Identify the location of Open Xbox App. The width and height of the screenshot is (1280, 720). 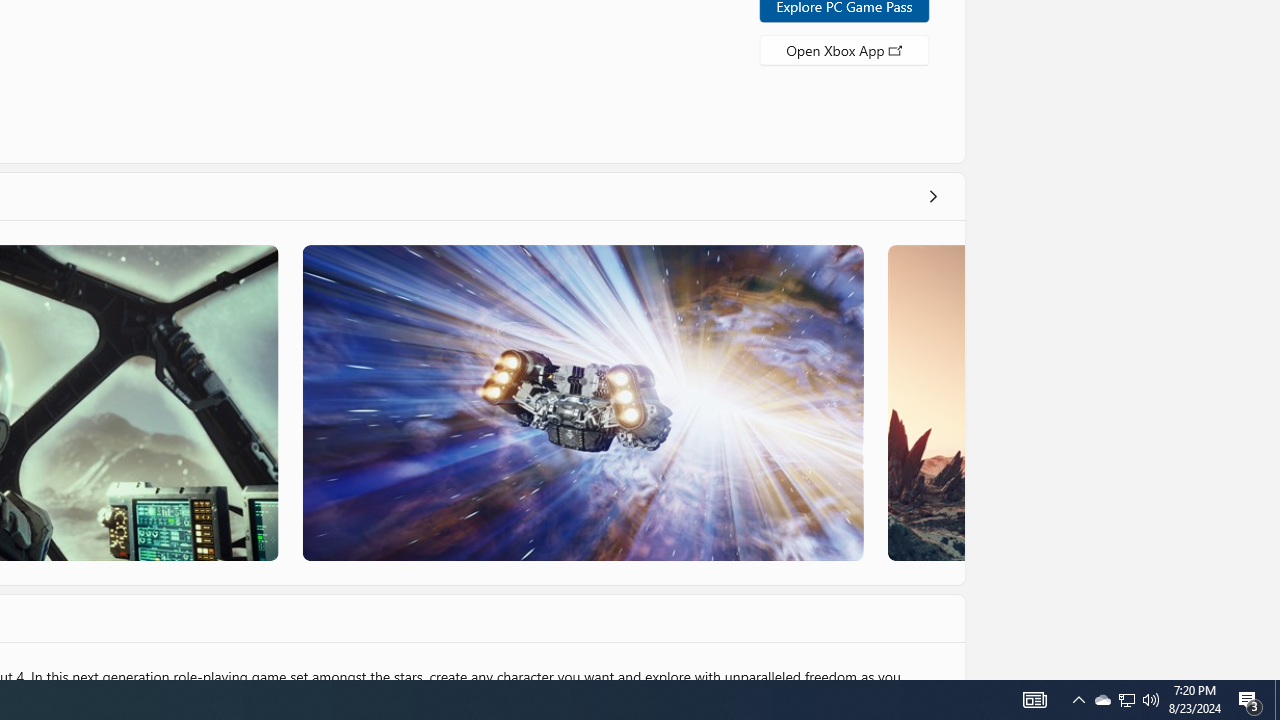
(844, 48).